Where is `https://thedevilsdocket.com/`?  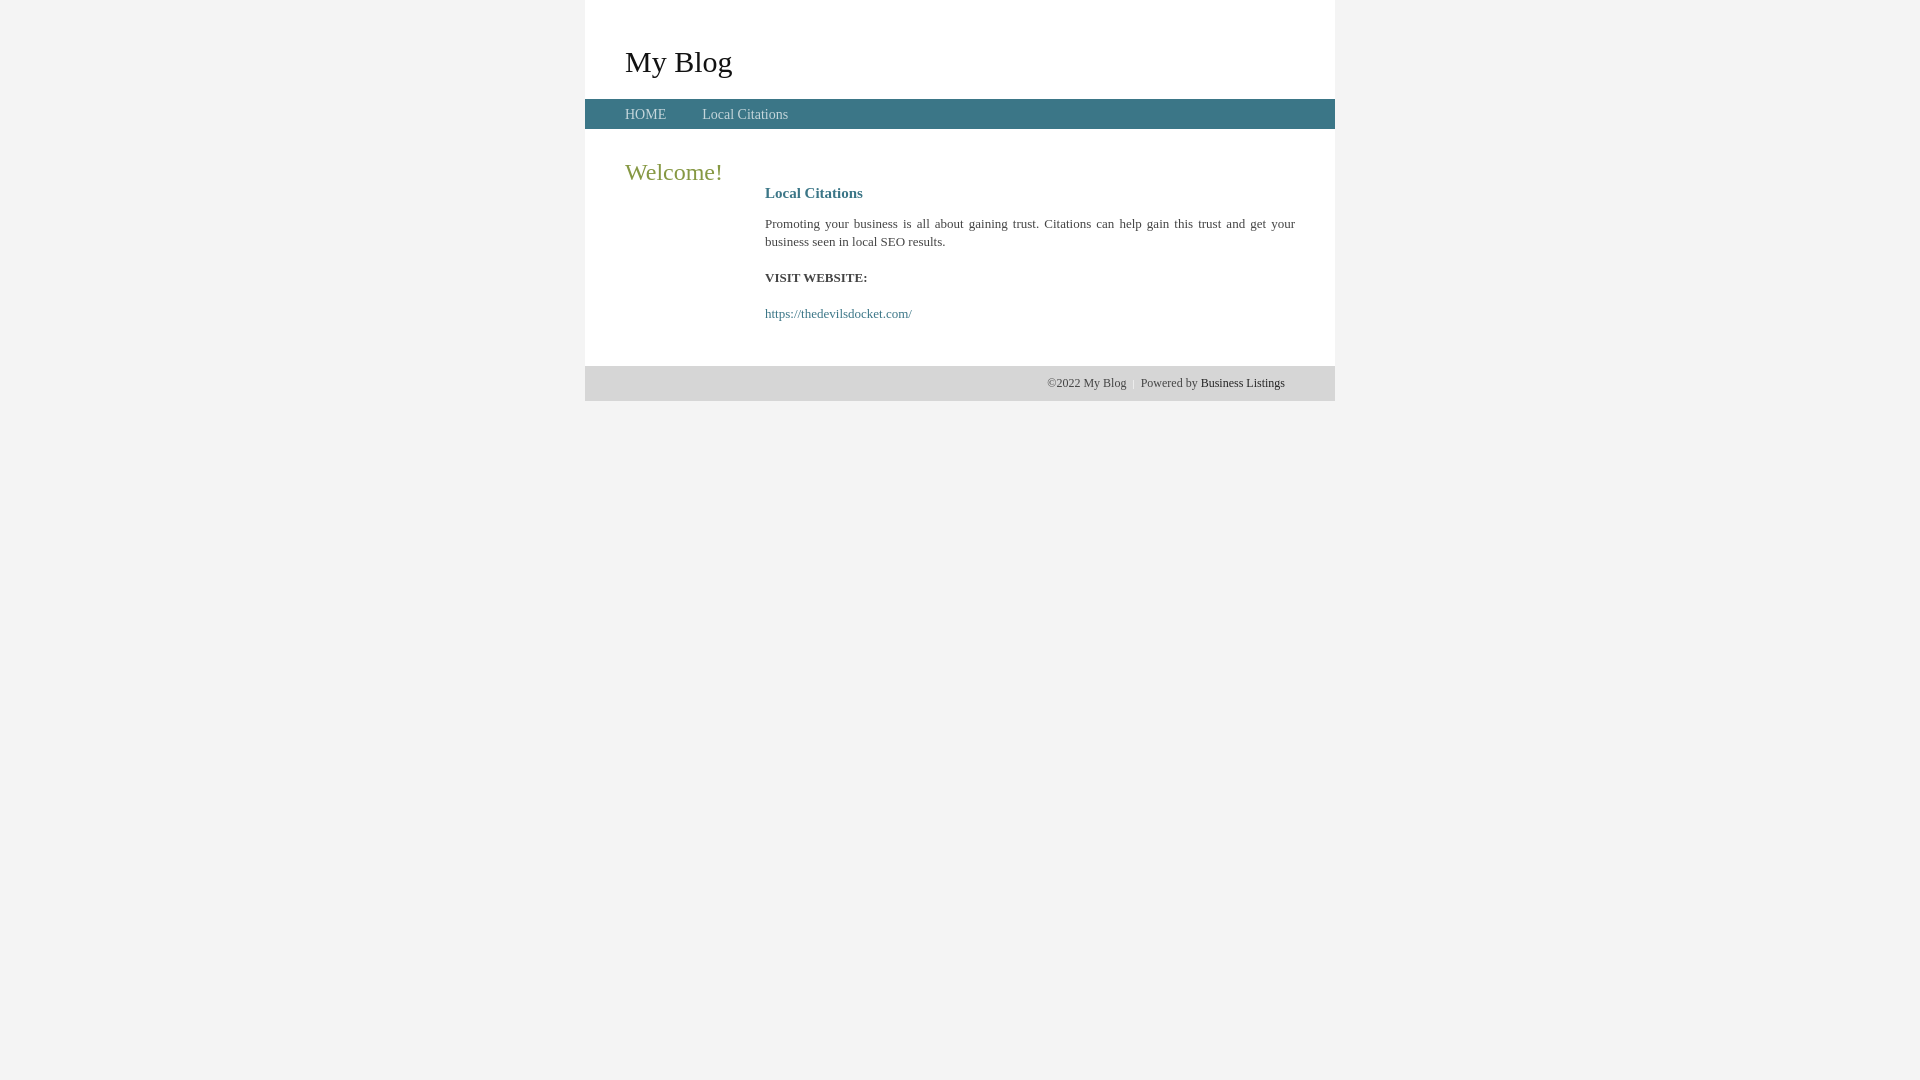 https://thedevilsdocket.com/ is located at coordinates (838, 314).